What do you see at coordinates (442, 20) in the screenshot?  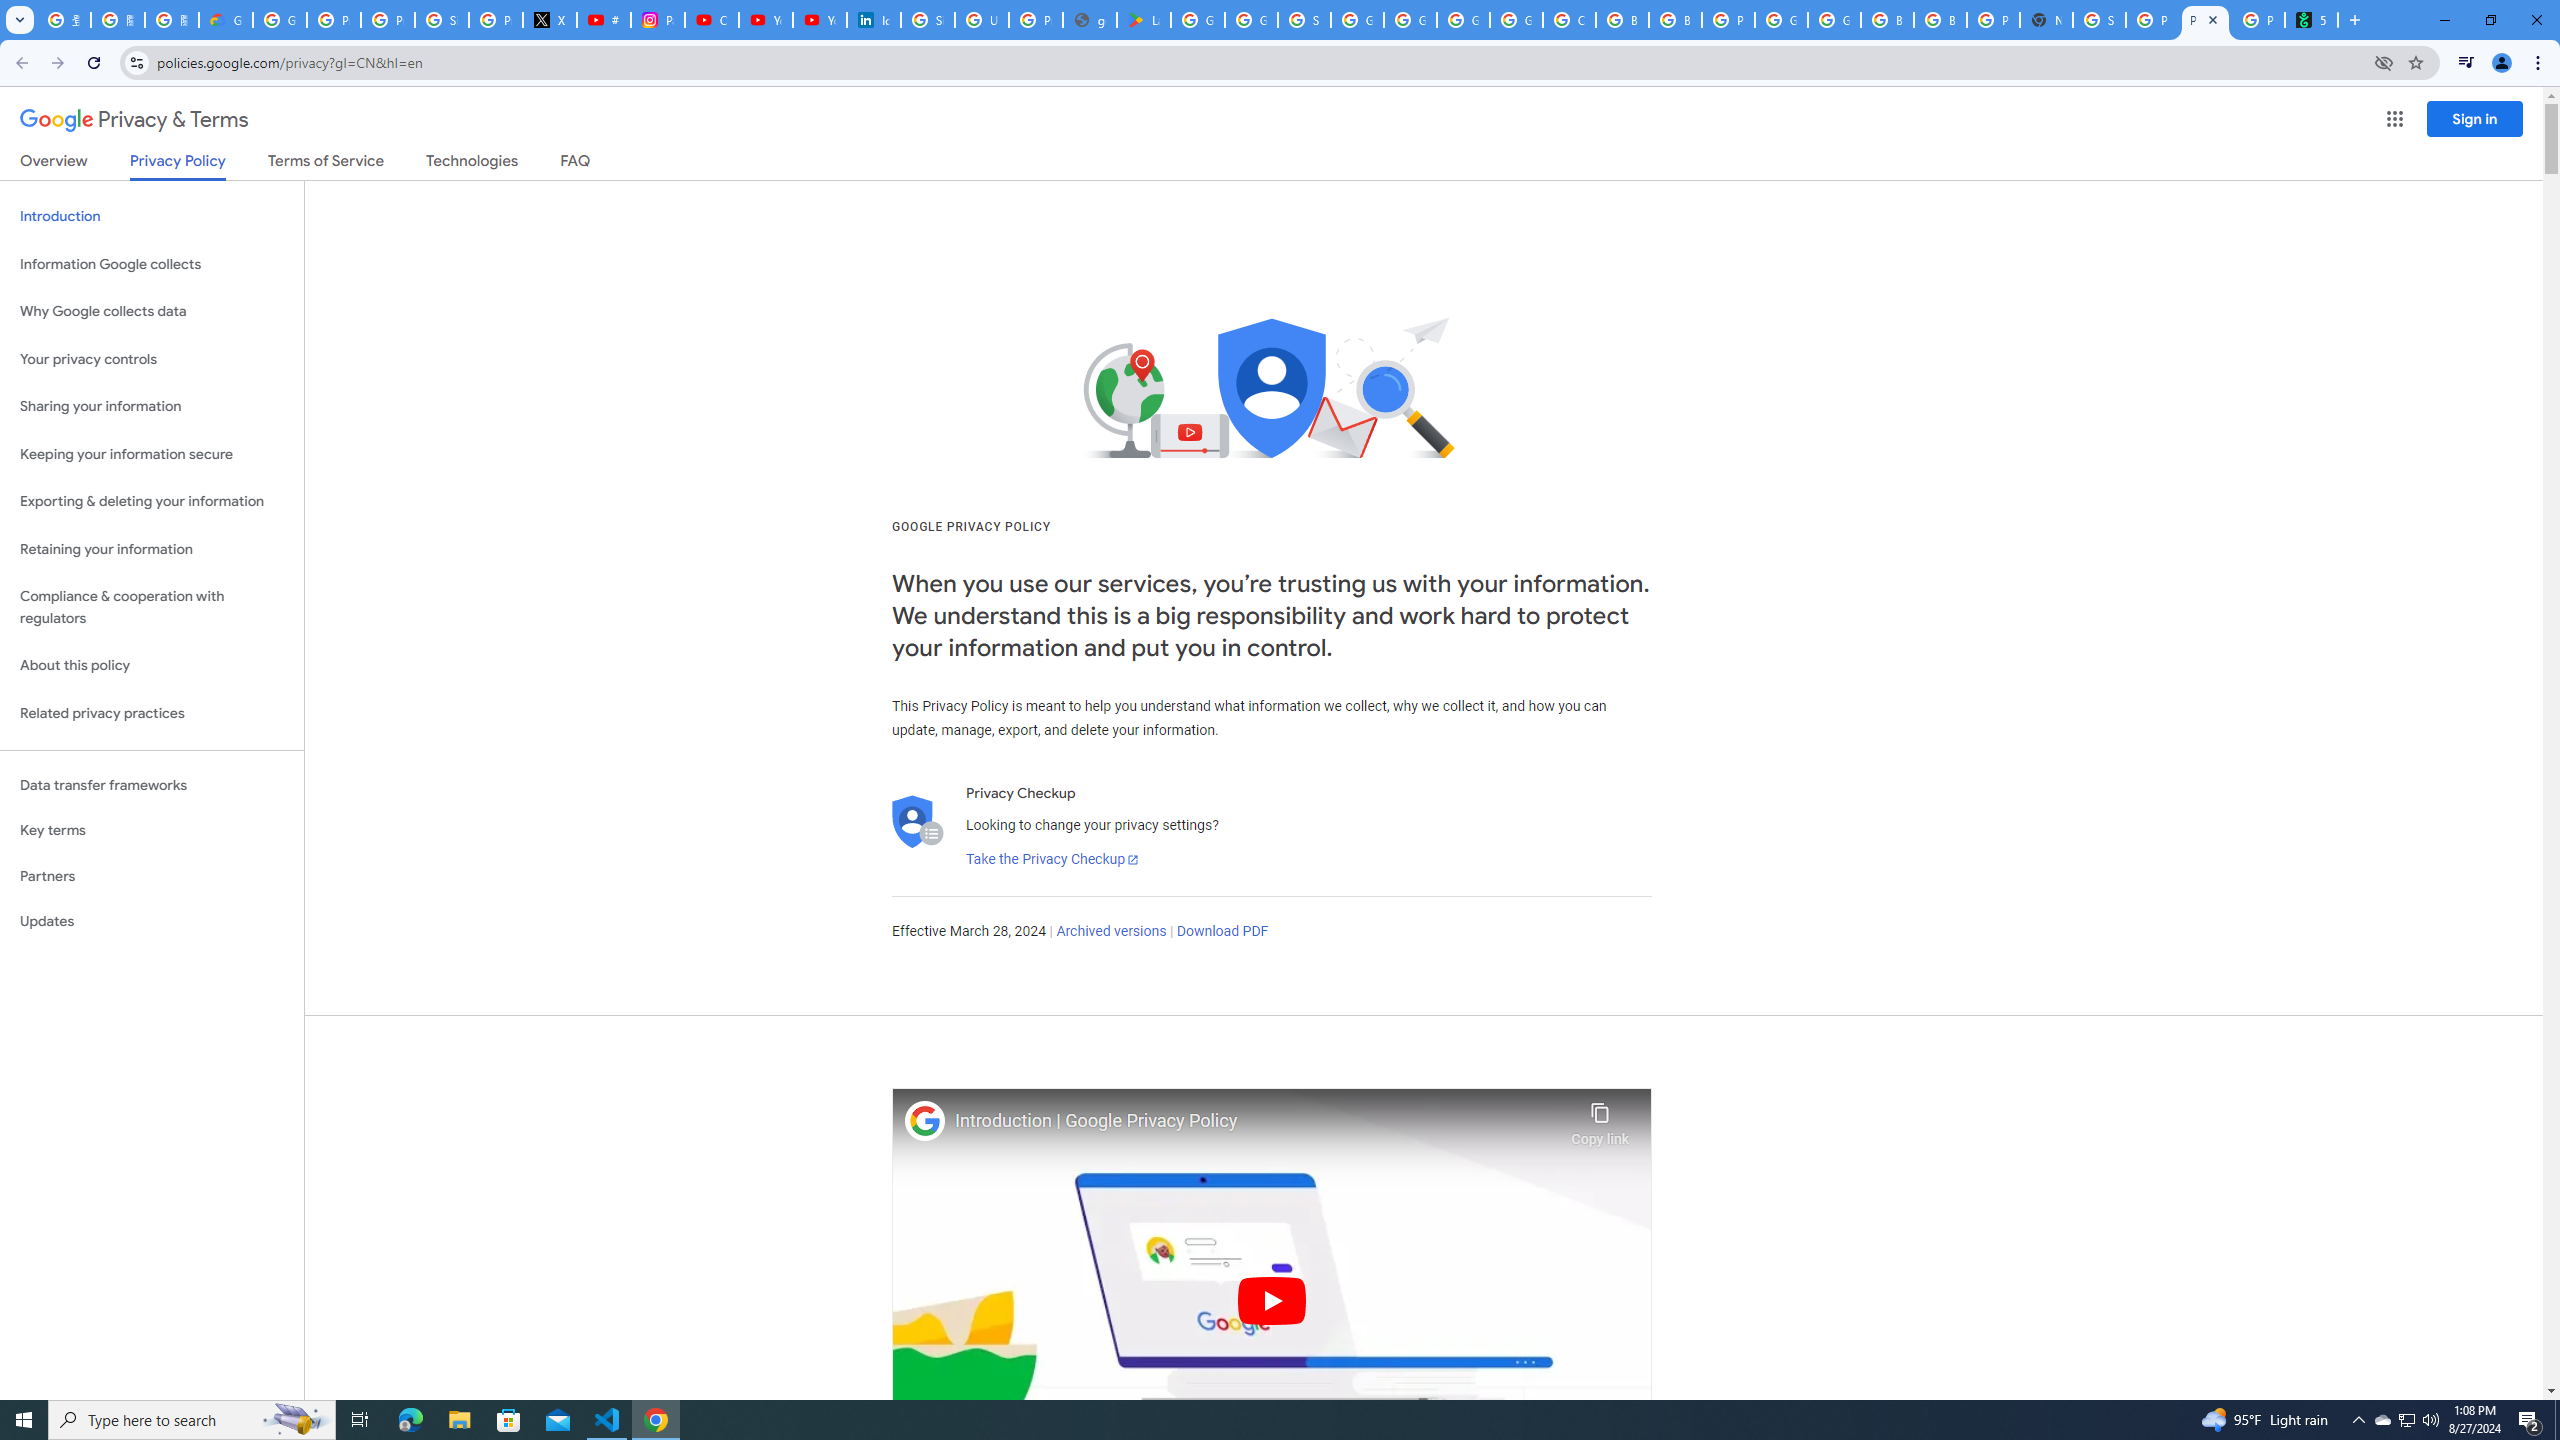 I see `Sign in - Google Accounts` at bounding box center [442, 20].